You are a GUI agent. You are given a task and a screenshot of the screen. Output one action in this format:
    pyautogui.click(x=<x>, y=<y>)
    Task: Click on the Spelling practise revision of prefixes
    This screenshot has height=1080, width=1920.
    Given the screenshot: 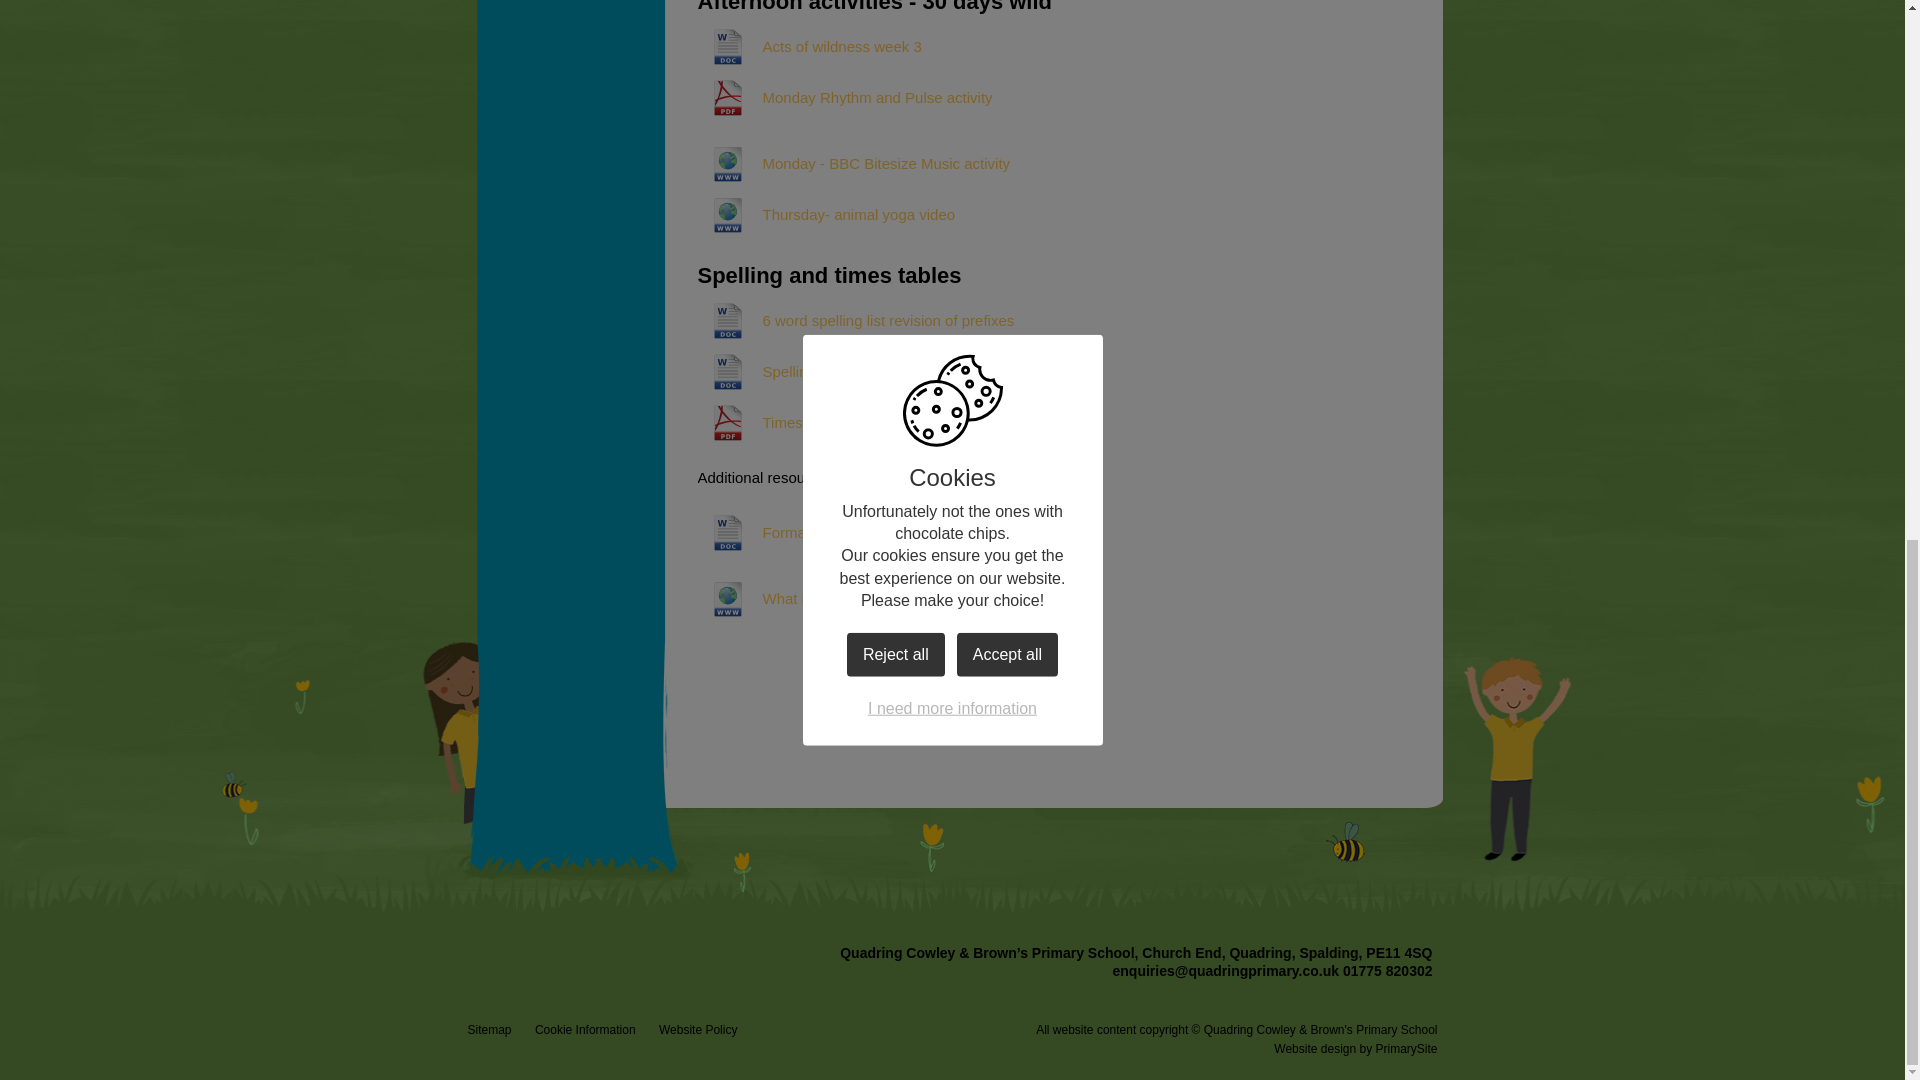 What is the action you would take?
    pyautogui.click(x=850, y=372)
    